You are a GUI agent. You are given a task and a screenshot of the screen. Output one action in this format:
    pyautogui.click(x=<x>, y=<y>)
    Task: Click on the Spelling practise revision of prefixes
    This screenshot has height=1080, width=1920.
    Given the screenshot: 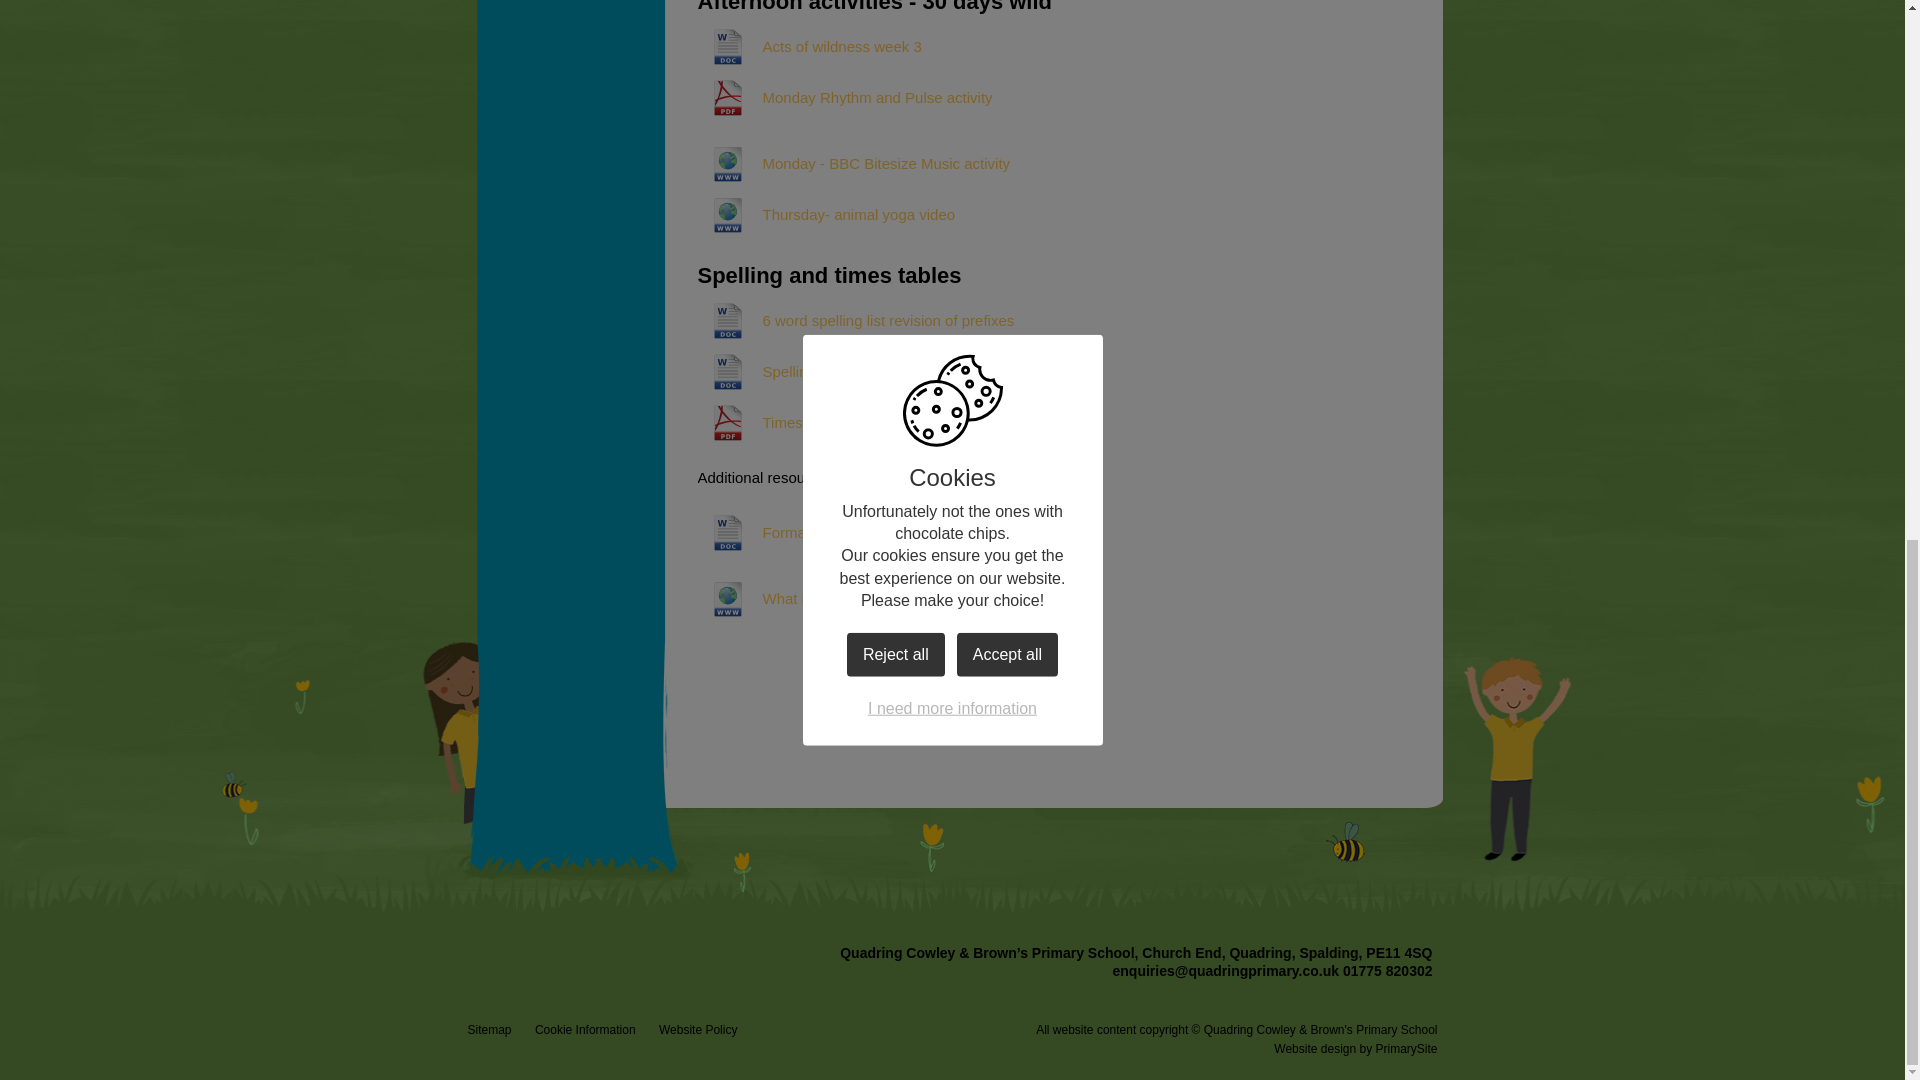 What is the action you would take?
    pyautogui.click(x=850, y=372)
    